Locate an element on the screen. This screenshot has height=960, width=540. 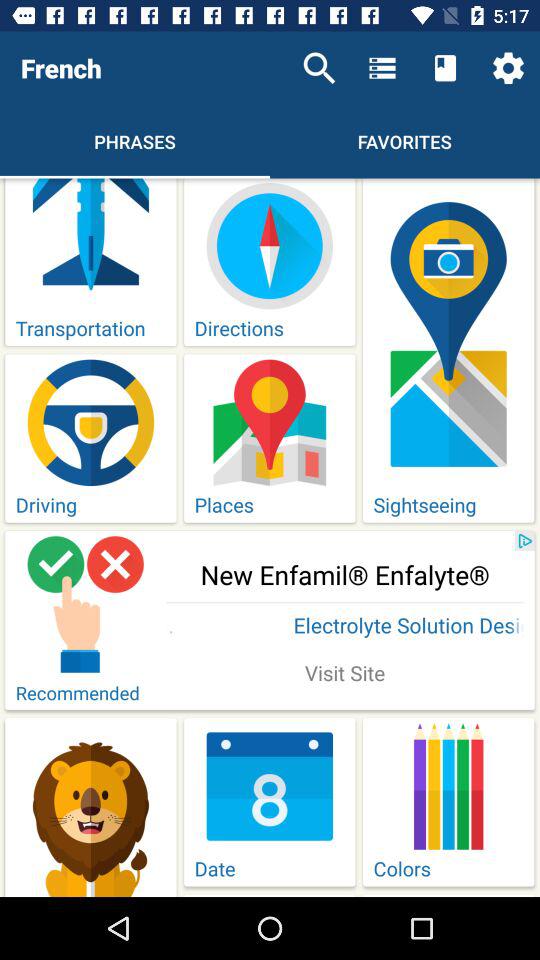
open the item to the right of the french icon is located at coordinates (319, 68).